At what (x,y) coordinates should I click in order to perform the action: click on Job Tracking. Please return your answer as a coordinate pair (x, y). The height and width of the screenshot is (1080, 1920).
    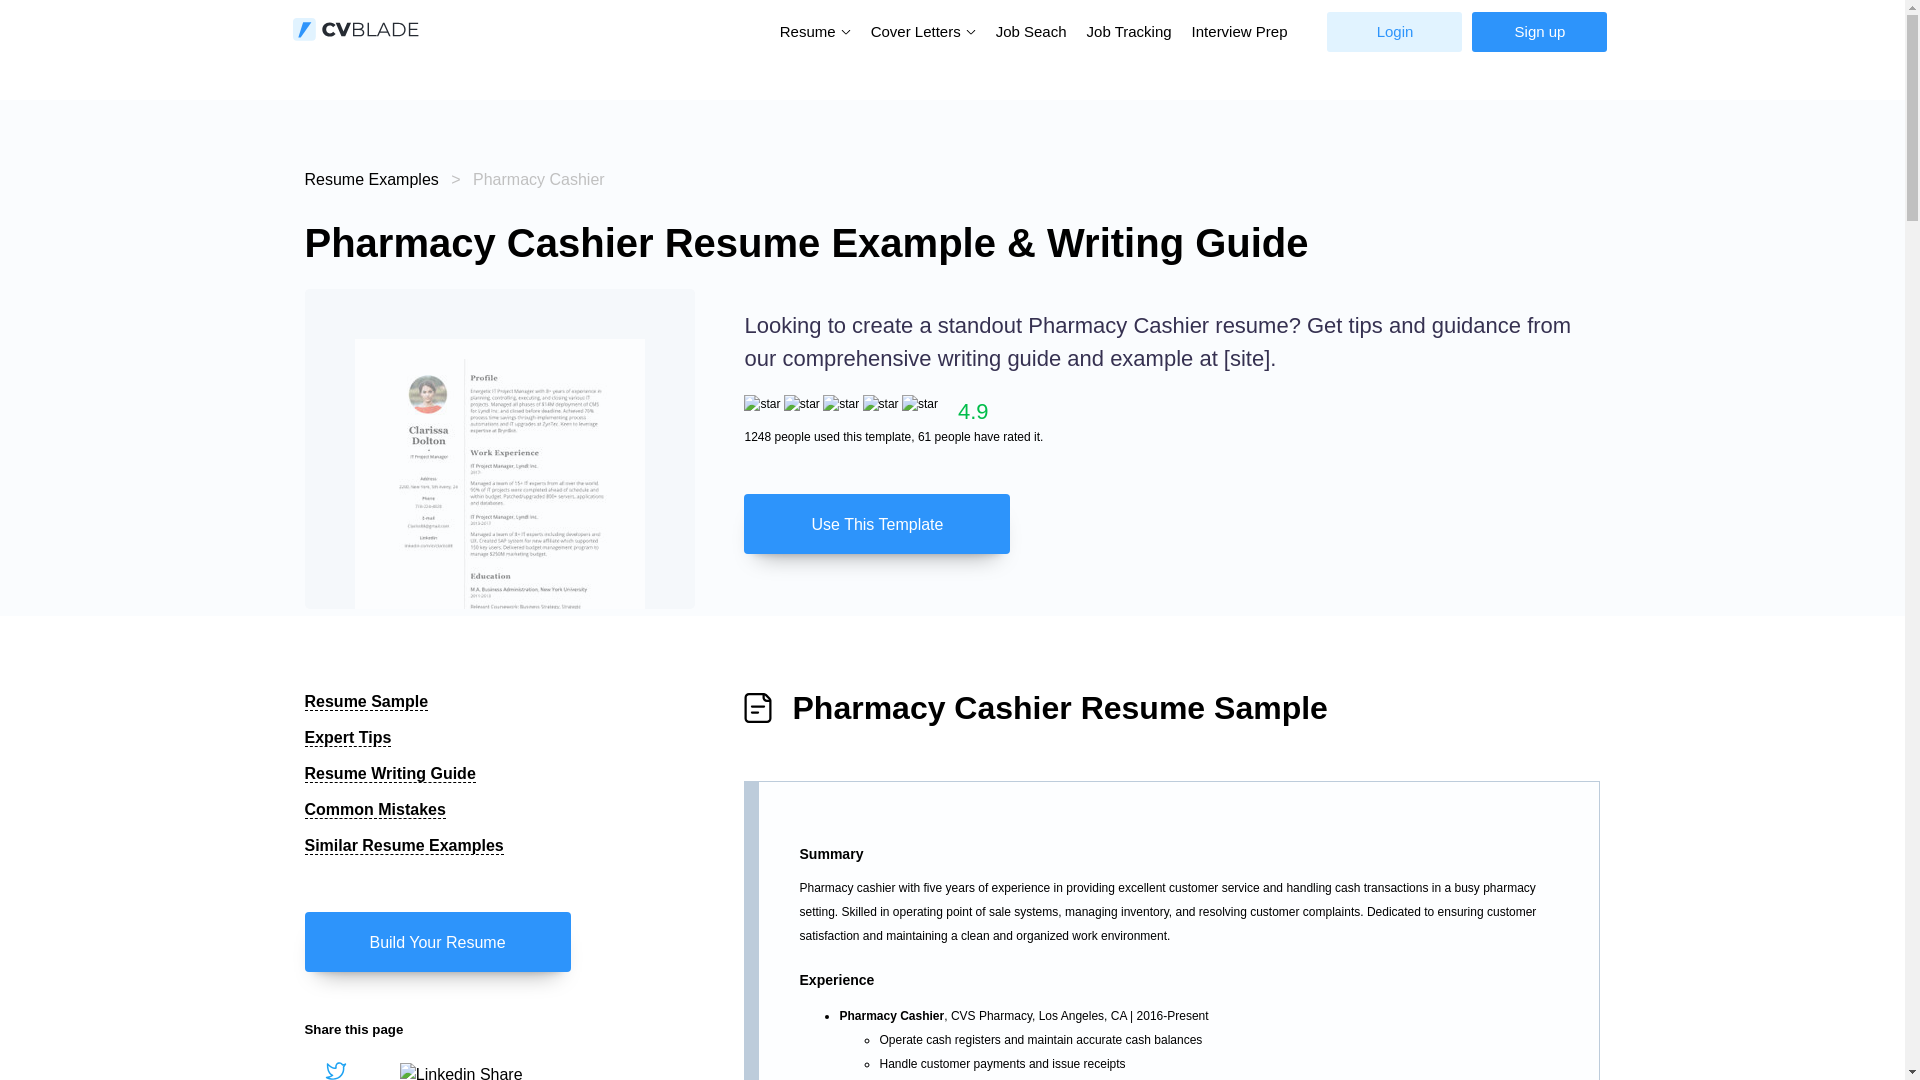
    Looking at the image, I should click on (1130, 32).